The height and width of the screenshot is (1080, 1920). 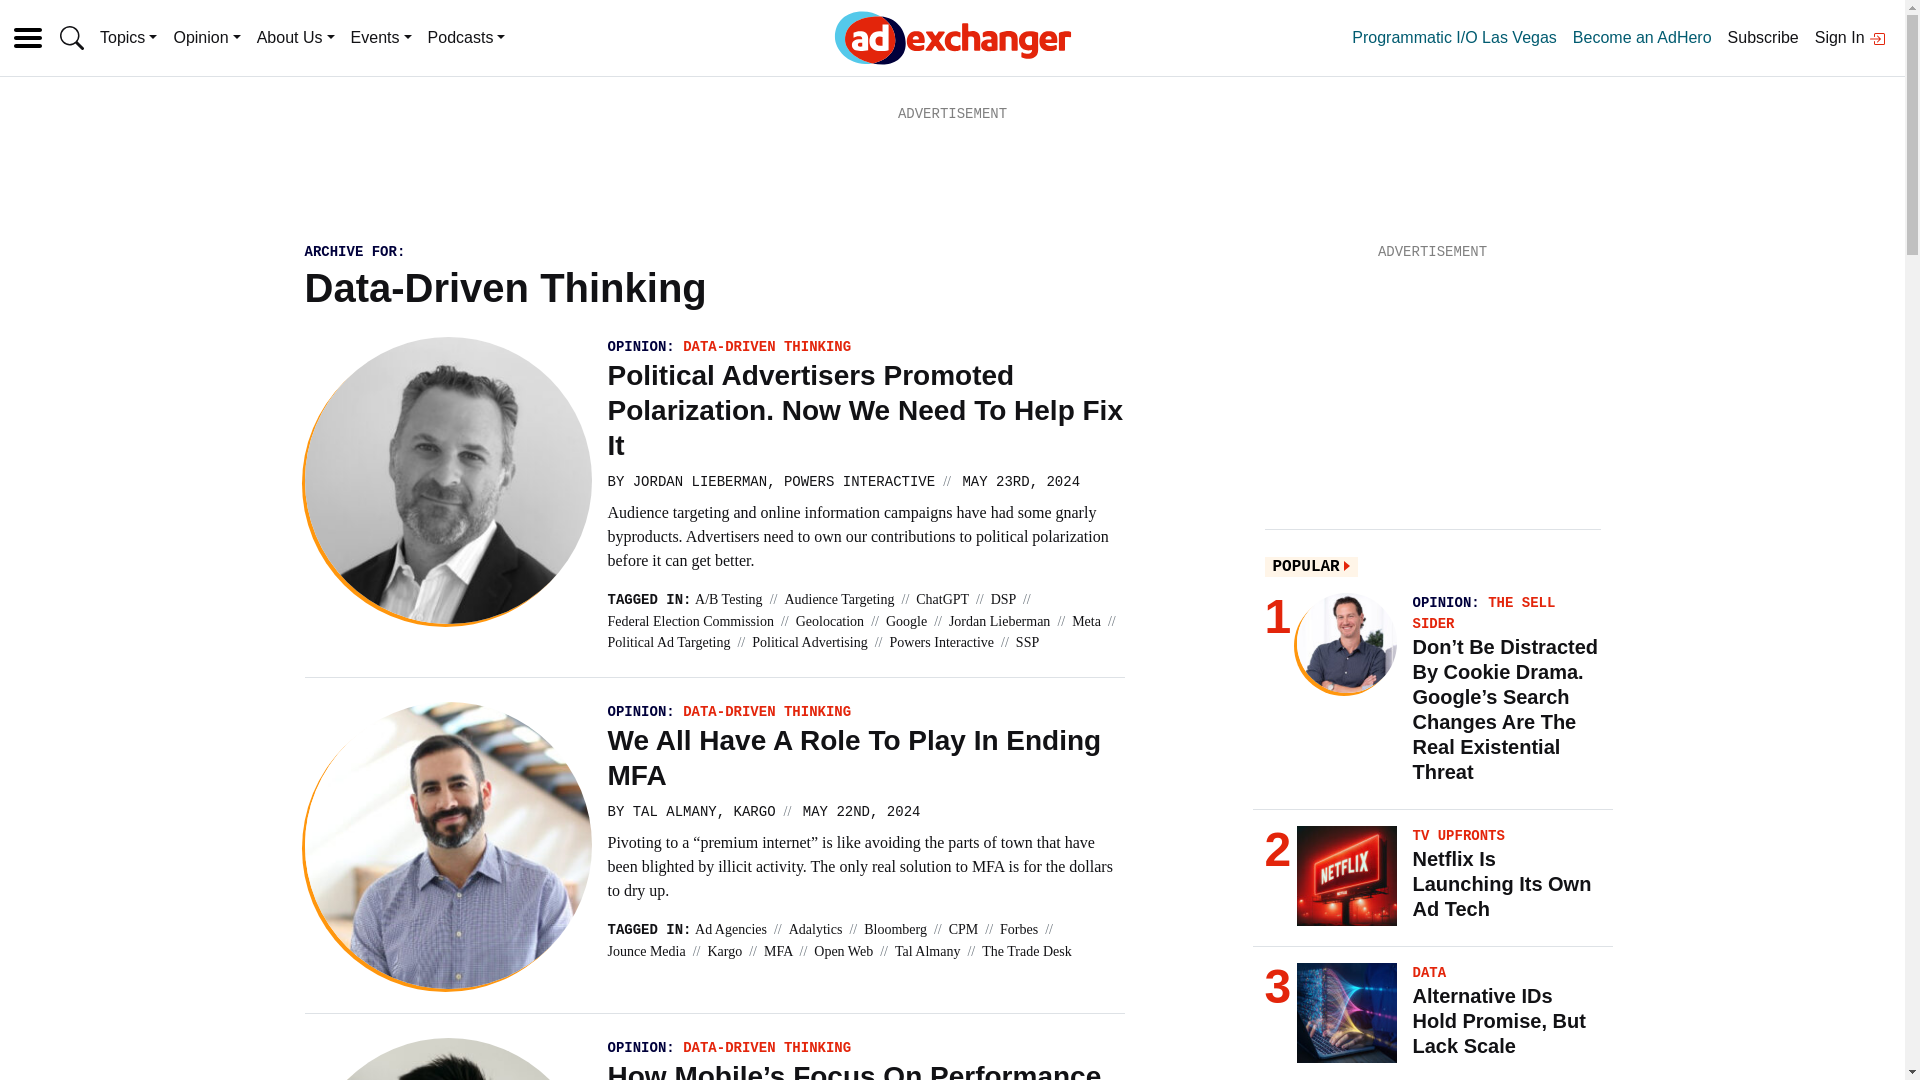 What do you see at coordinates (296, 38) in the screenshot?
I see `About Us` at bounding box center [296, 38].